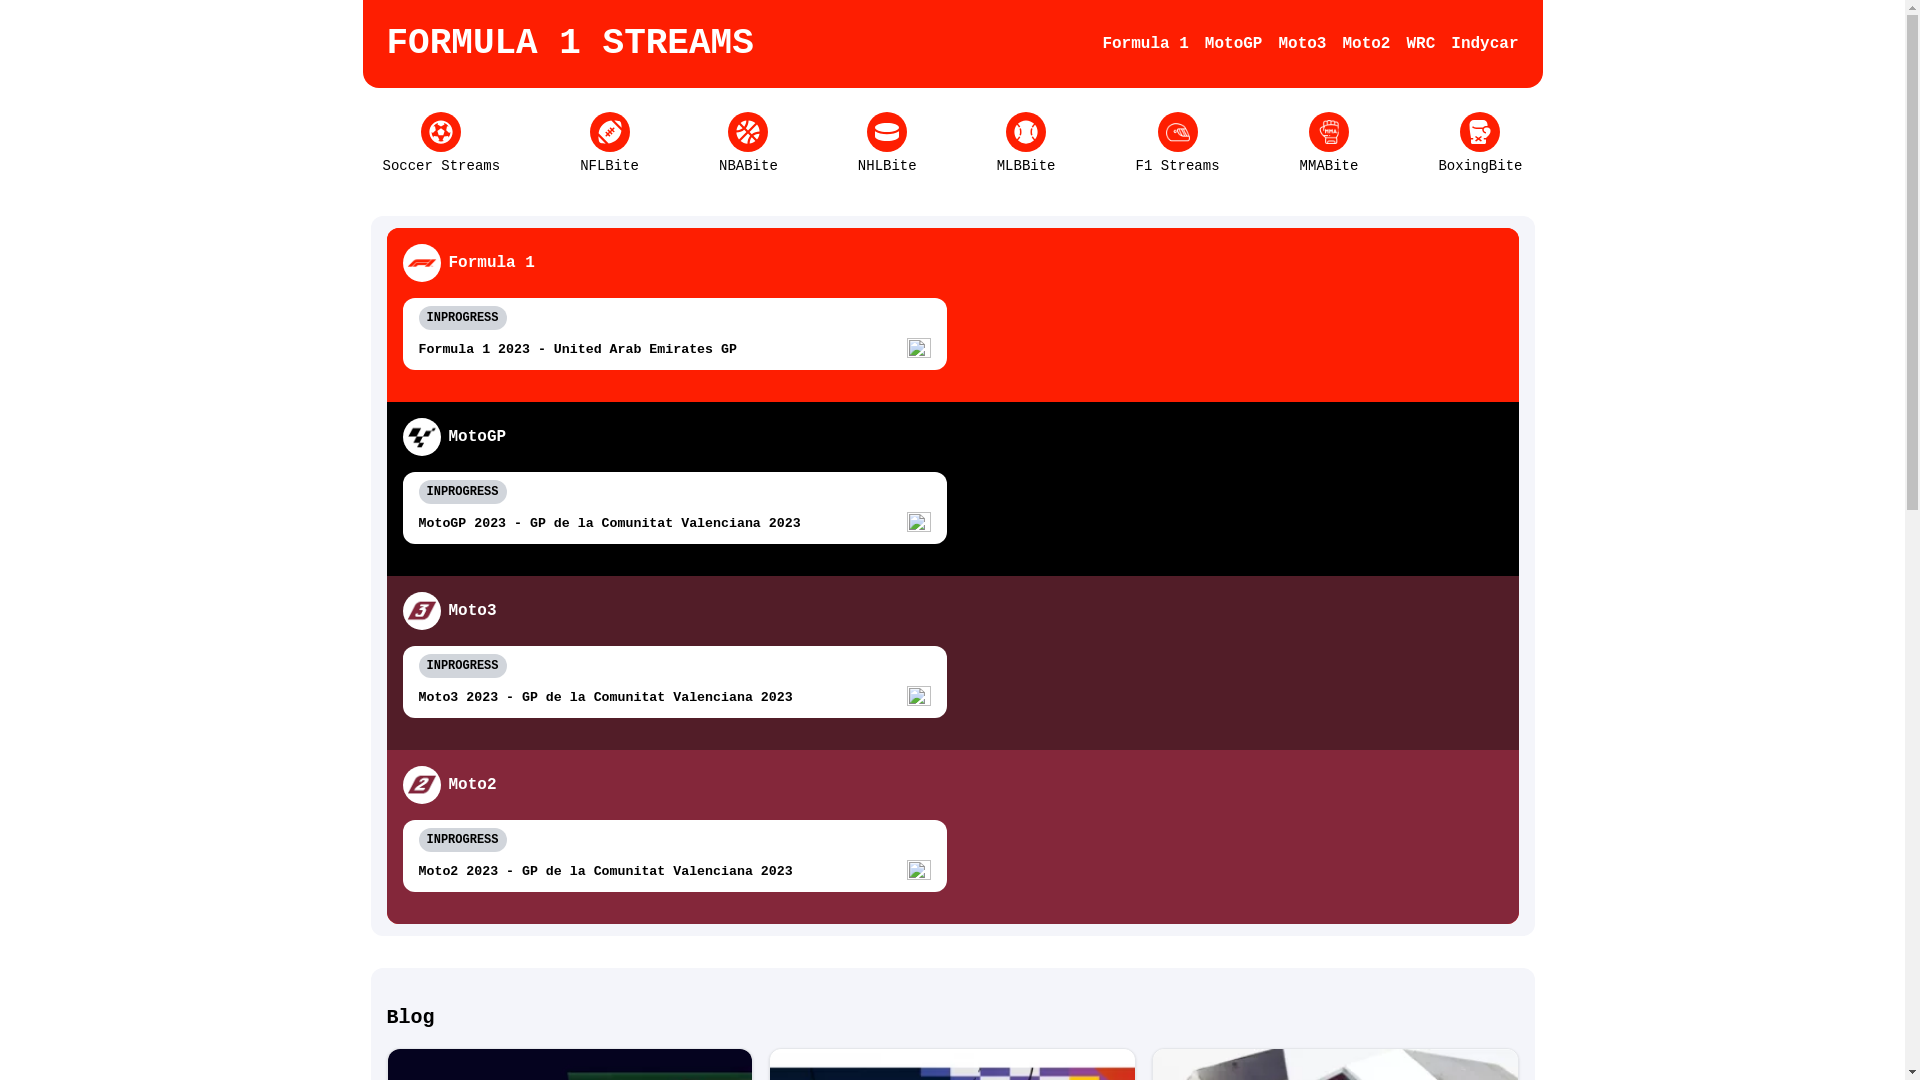  I want to click on Indycar, so click(1484, 44).